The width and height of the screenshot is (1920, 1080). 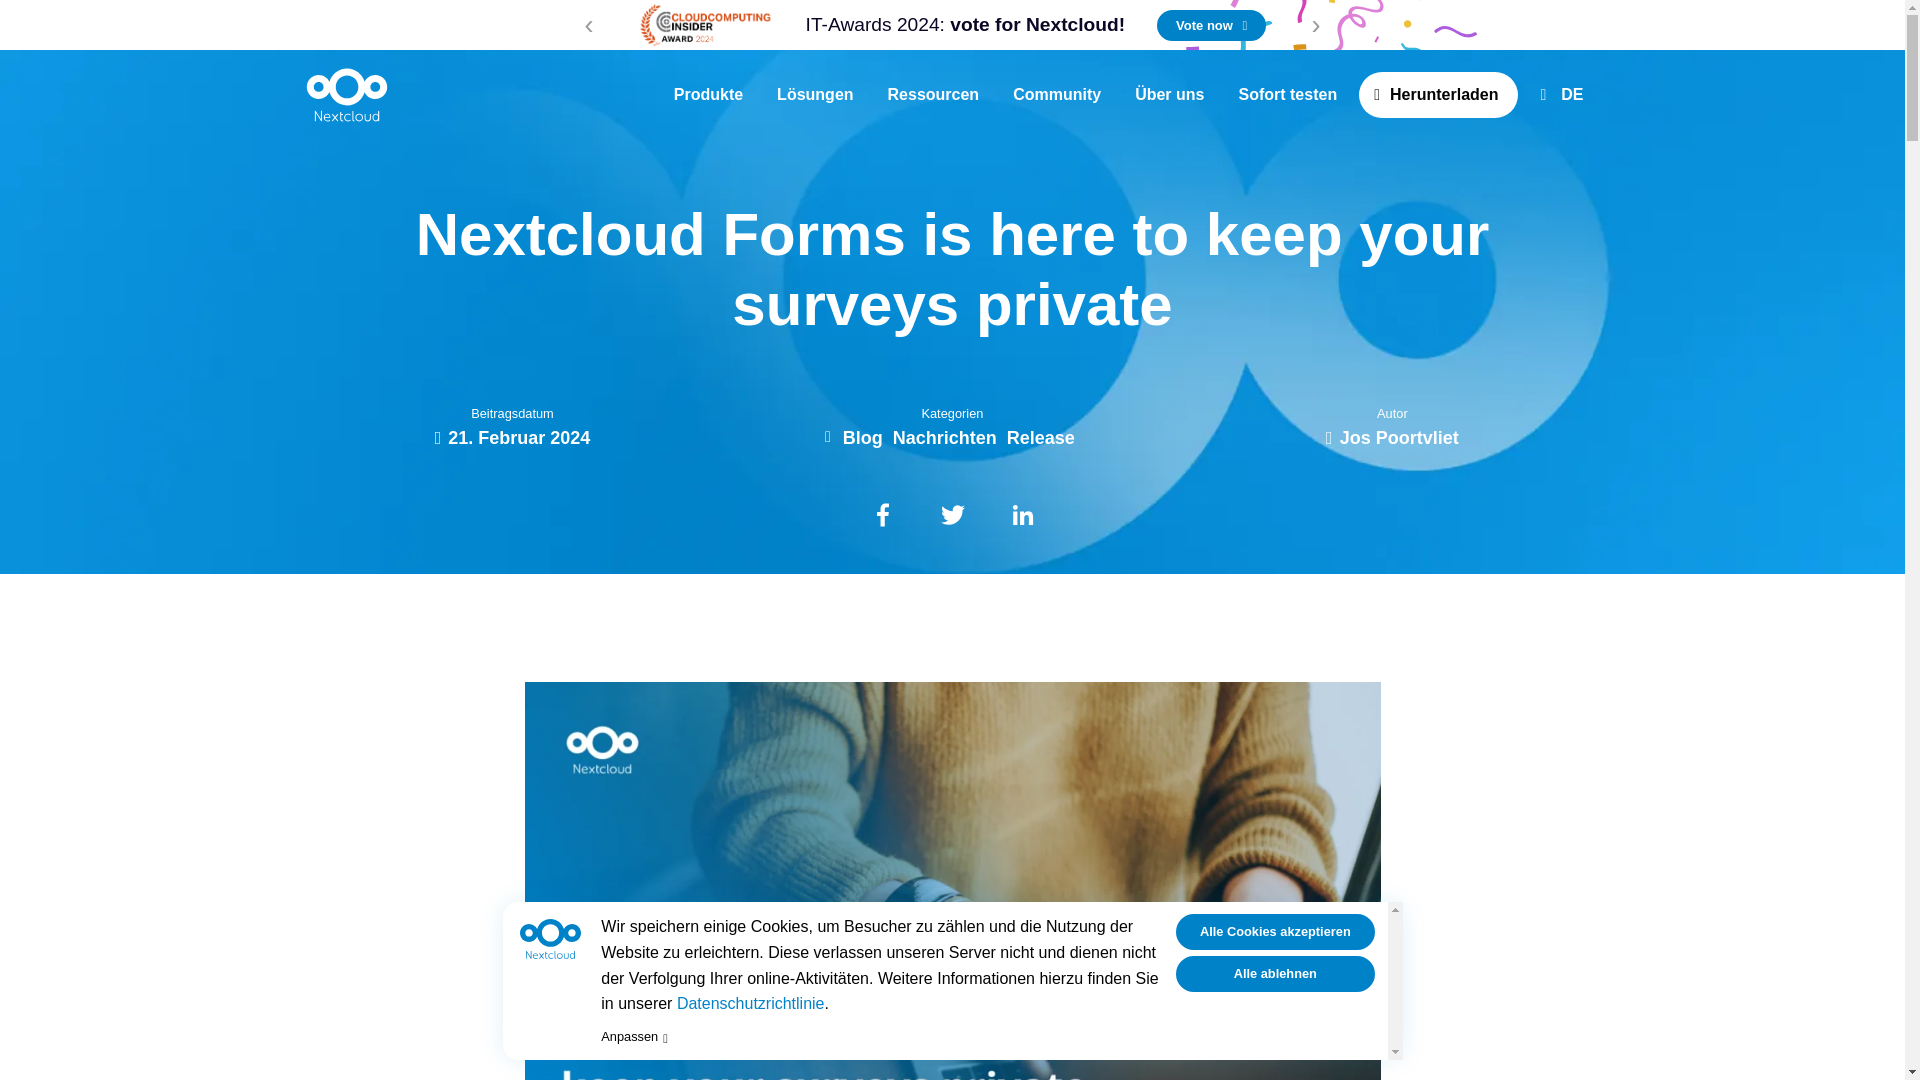 I want to click on Vote for Nextcloud in the CloudComputing-Insider Award 2024, so click(x=706, y=24).